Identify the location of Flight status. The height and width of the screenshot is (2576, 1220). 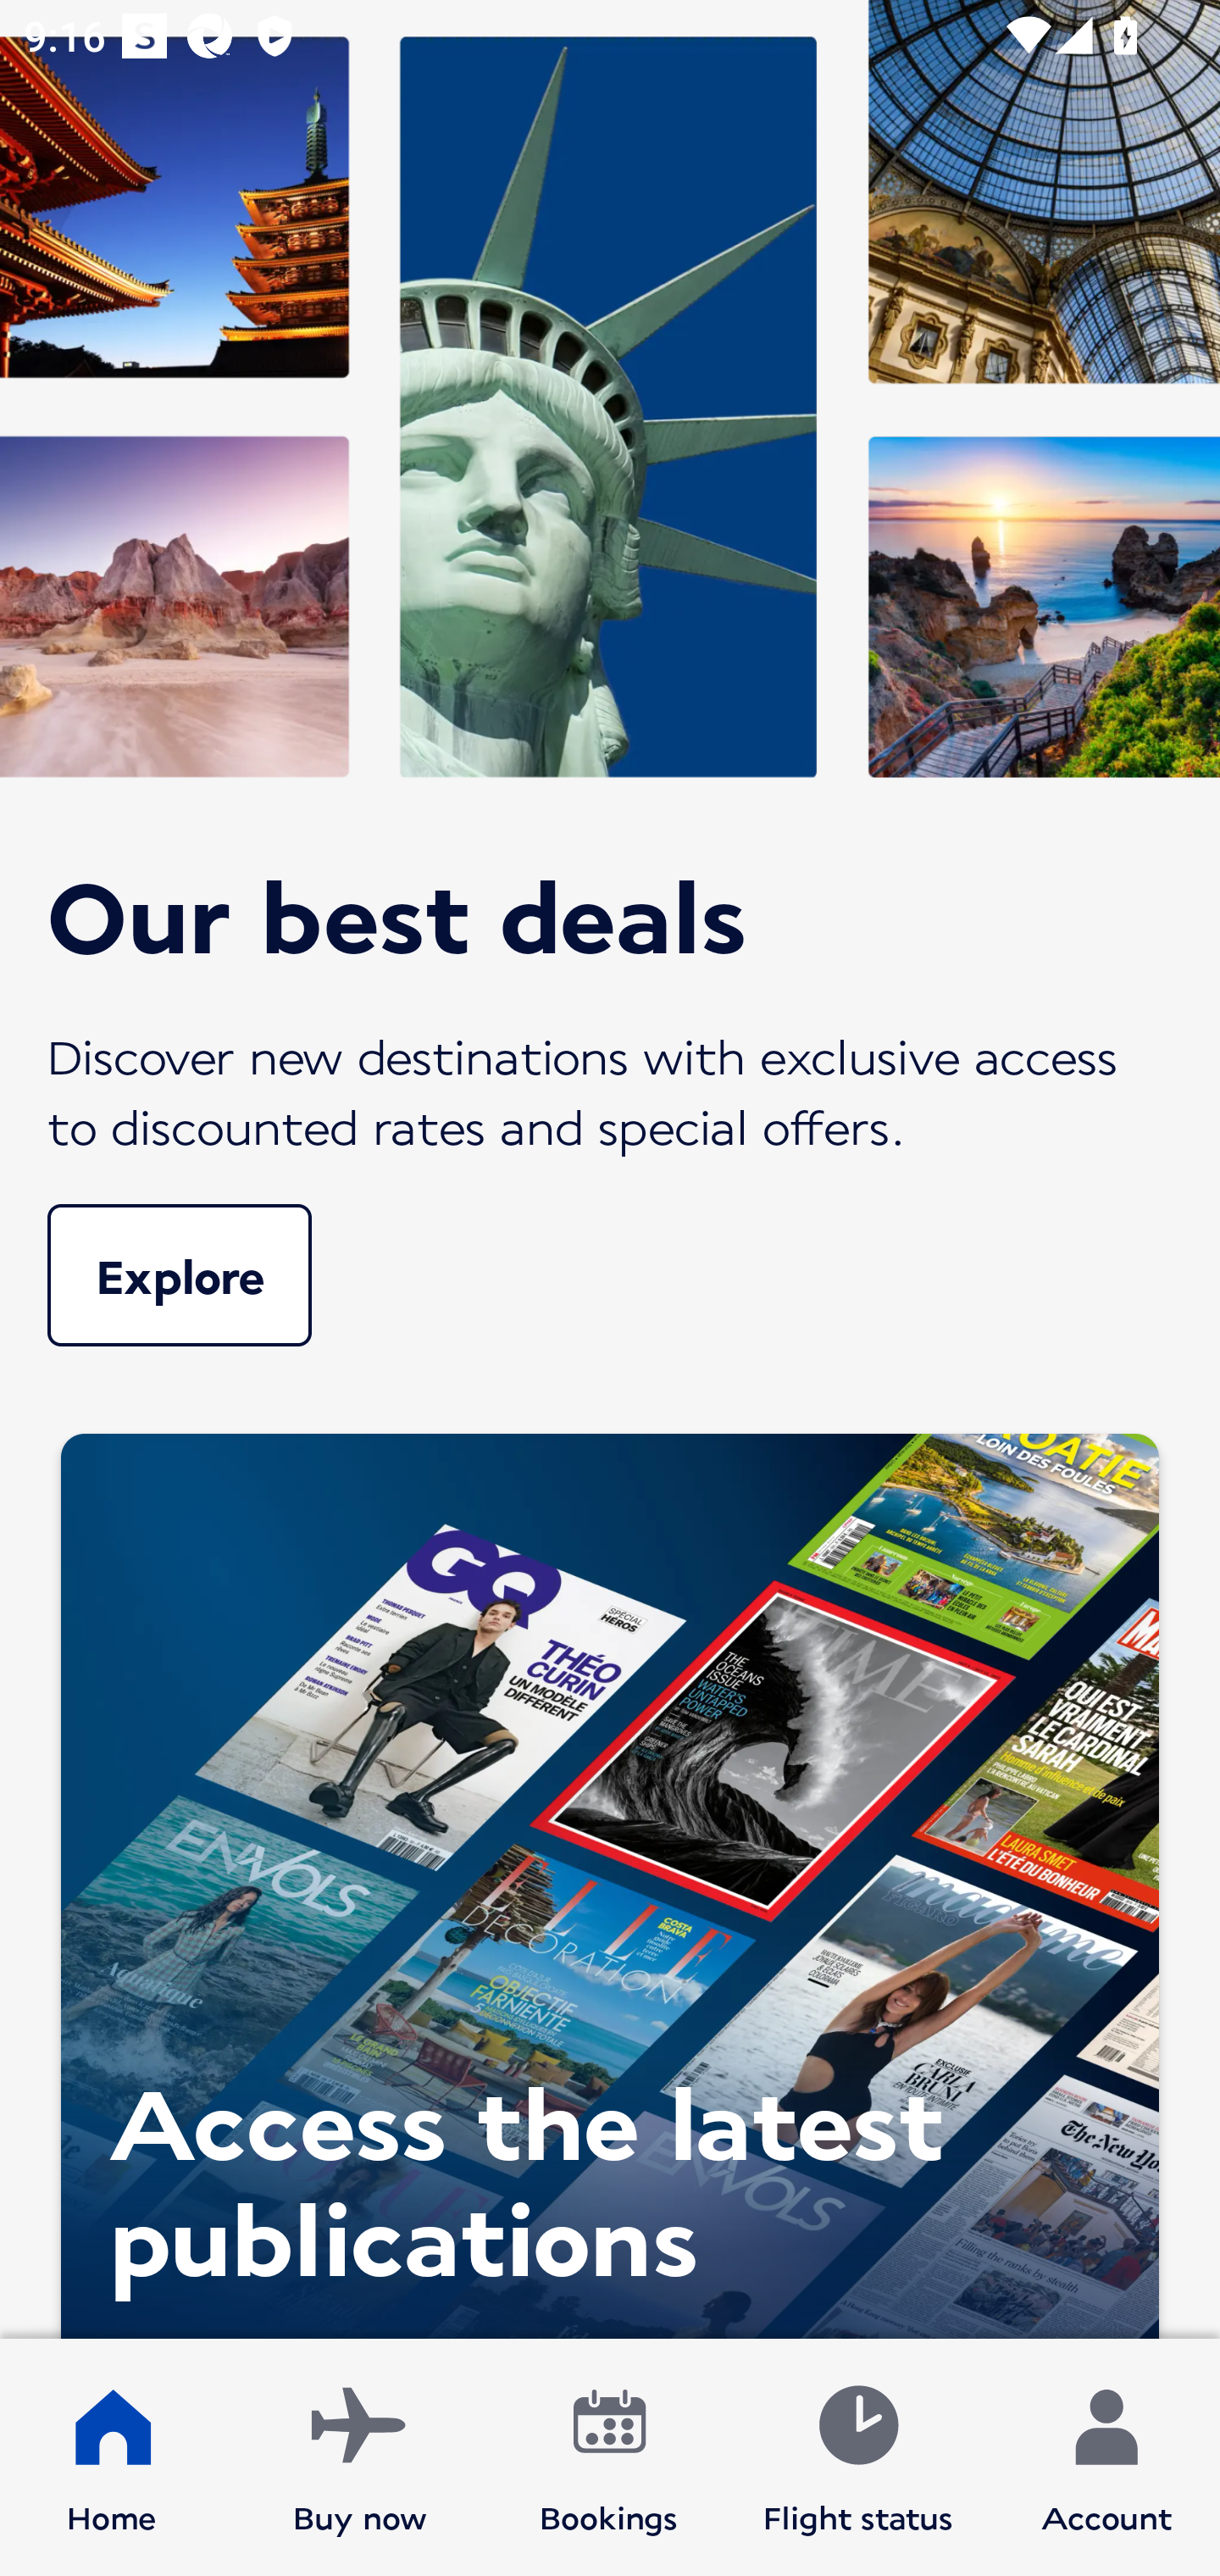
(857, 2457).